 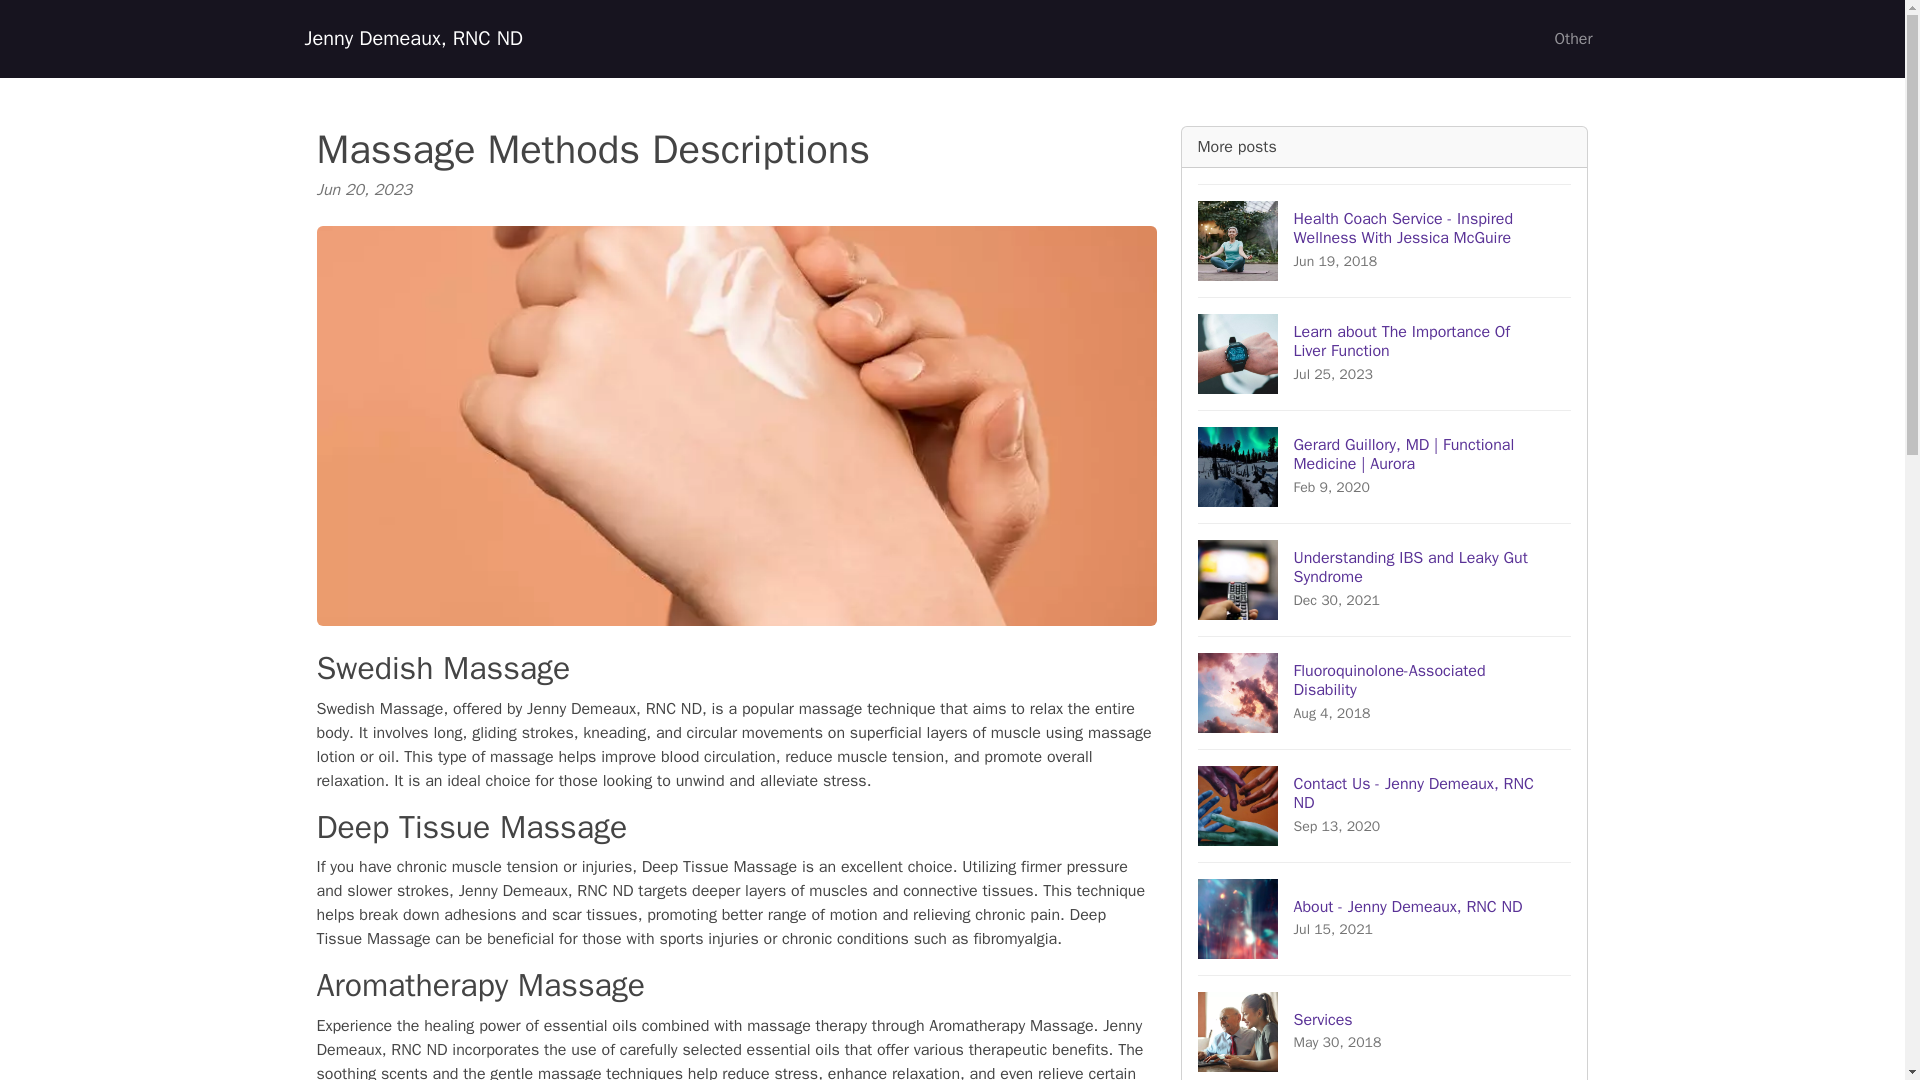 What do you see at coordinates (1385, 579) in the screenshot?
I see `Jenny Demeaux, RNC ND` at bounding box center [1385, 579].